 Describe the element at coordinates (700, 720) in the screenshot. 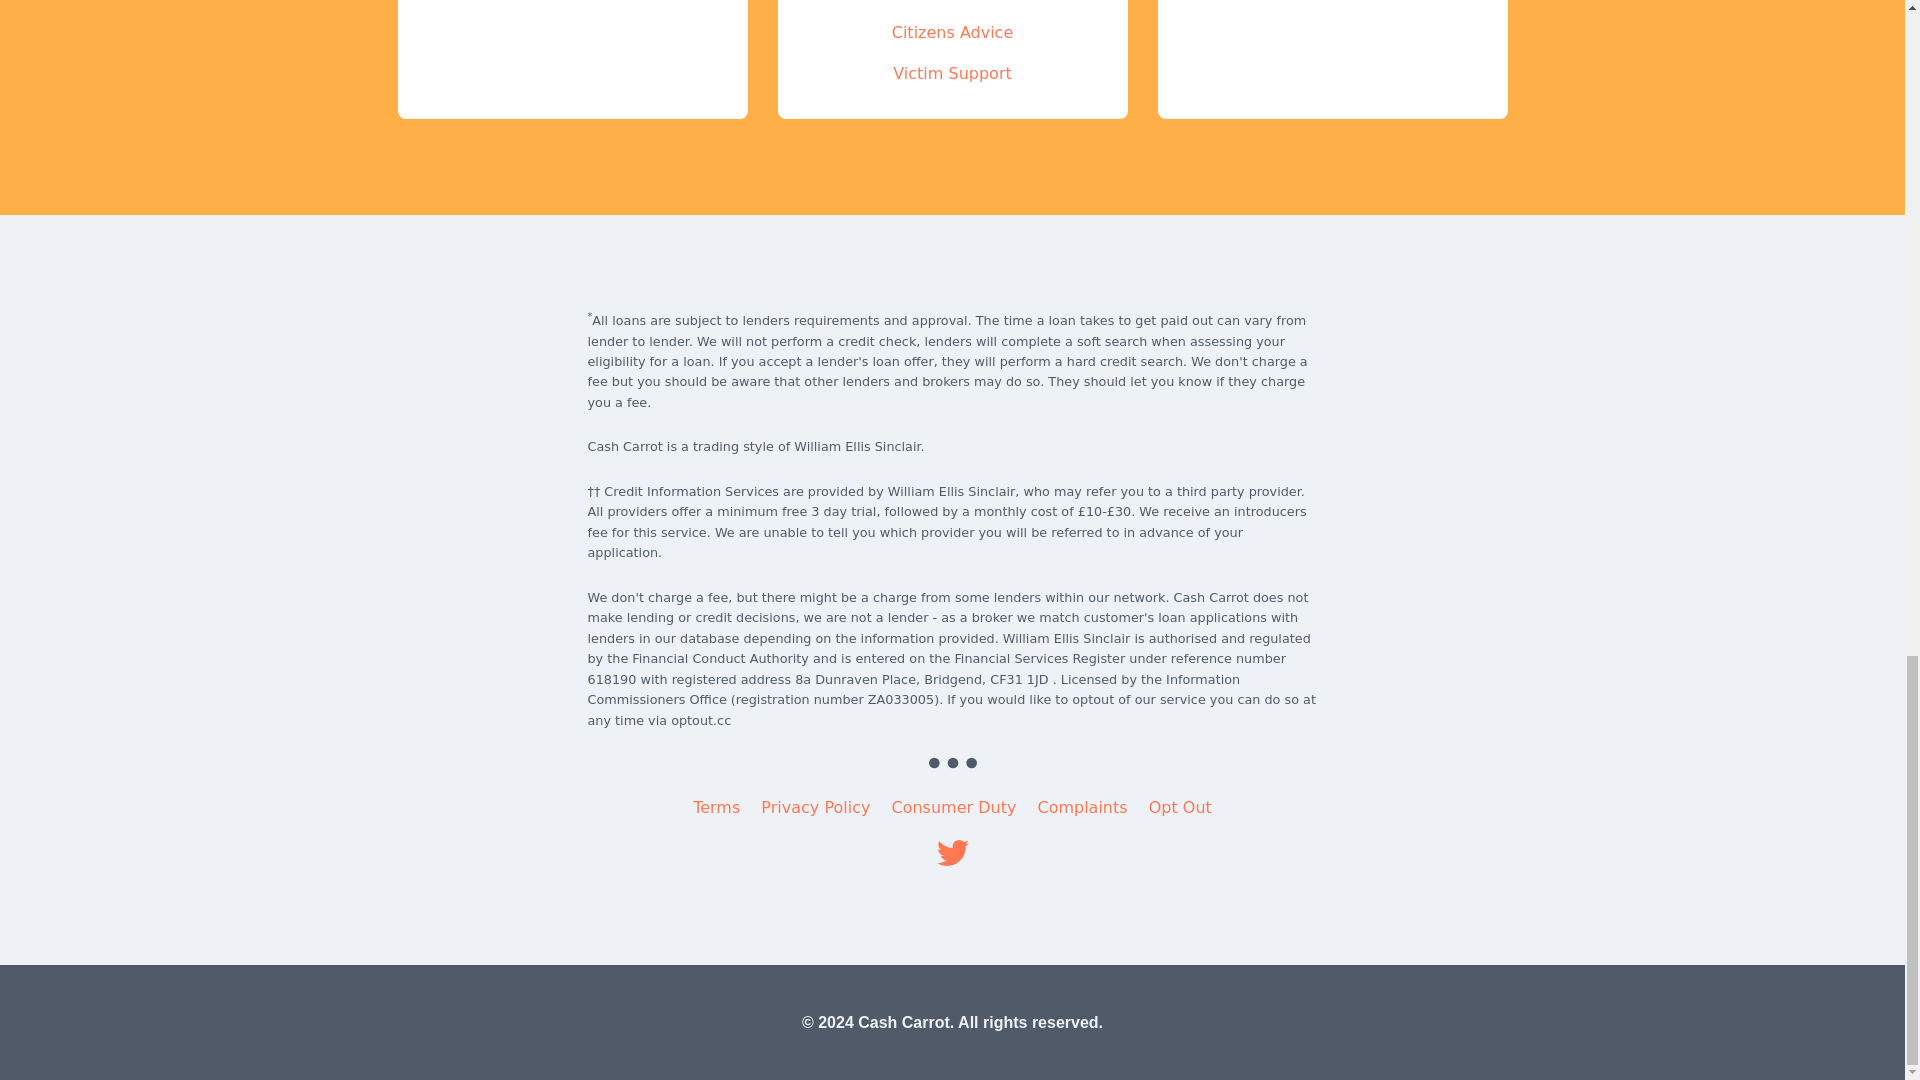

I see `optout.cc` at that location.